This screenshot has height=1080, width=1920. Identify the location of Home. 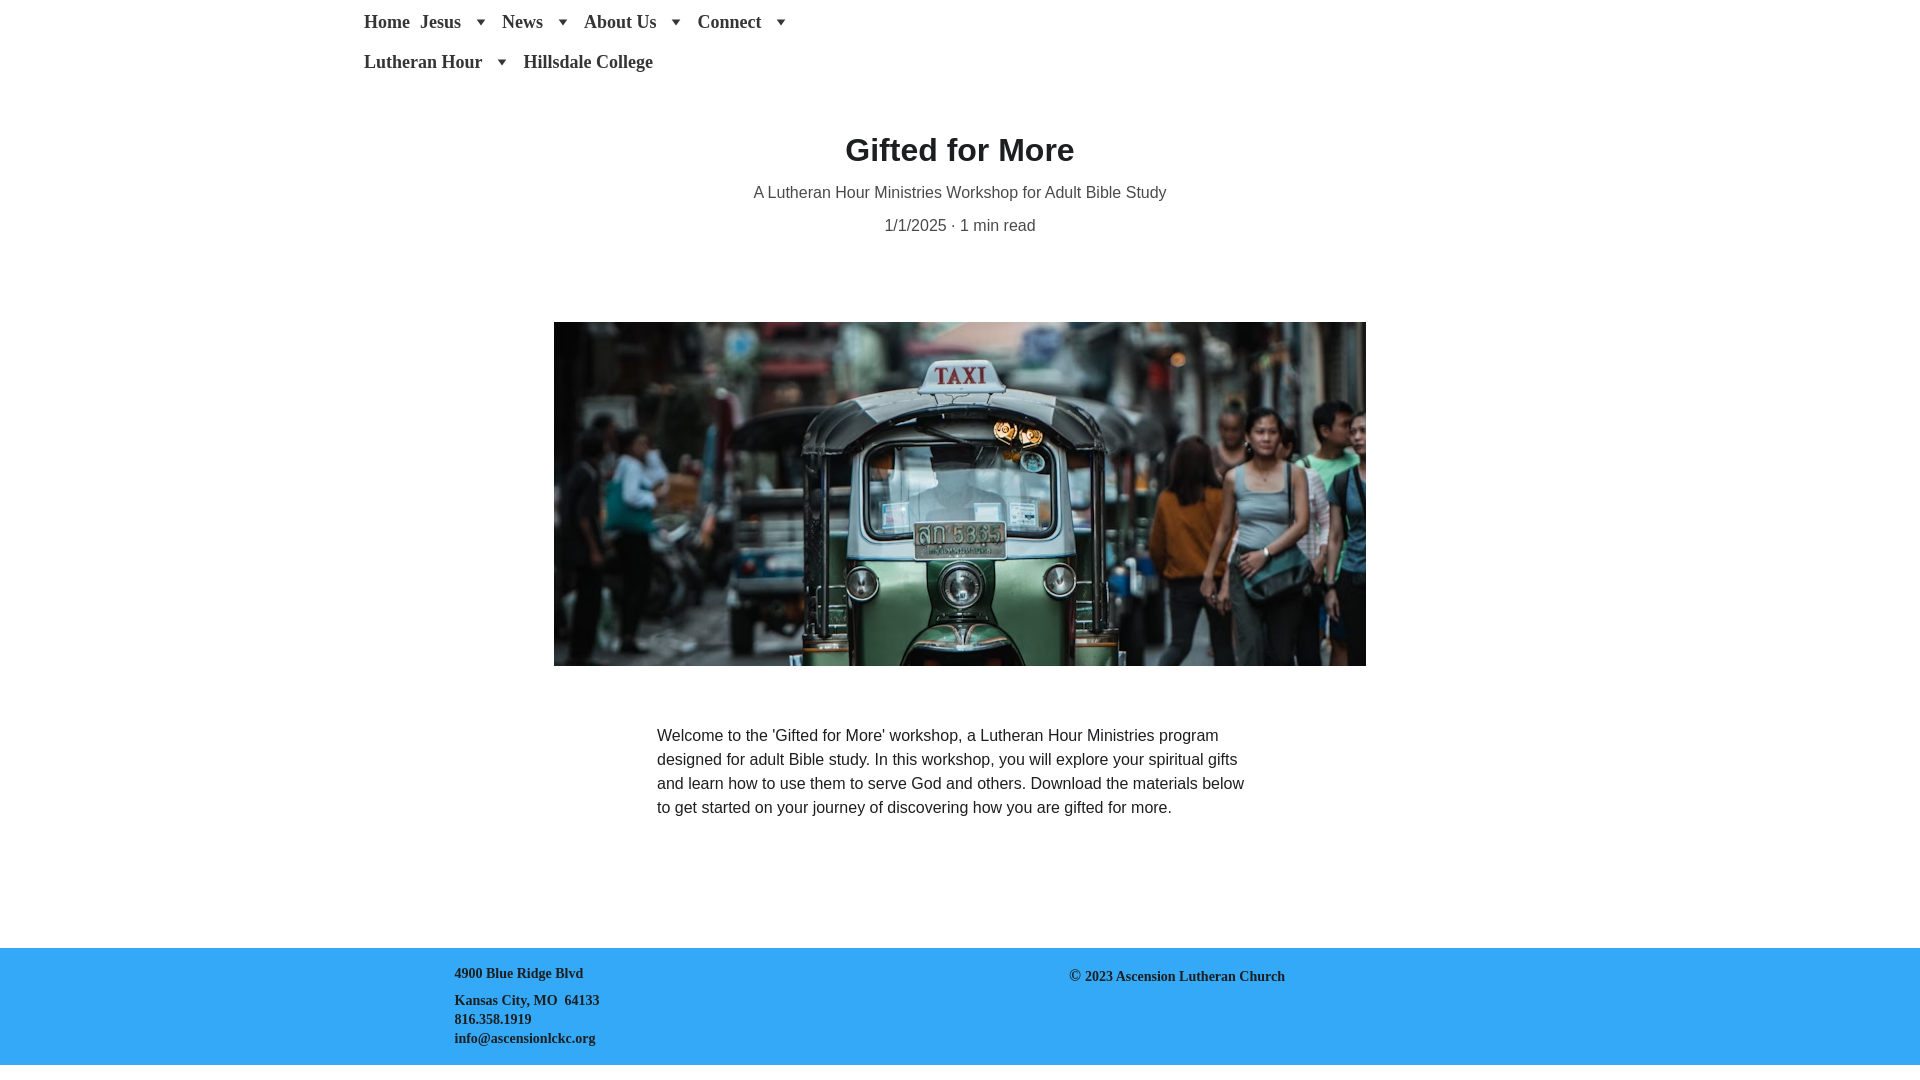
(387, 21).